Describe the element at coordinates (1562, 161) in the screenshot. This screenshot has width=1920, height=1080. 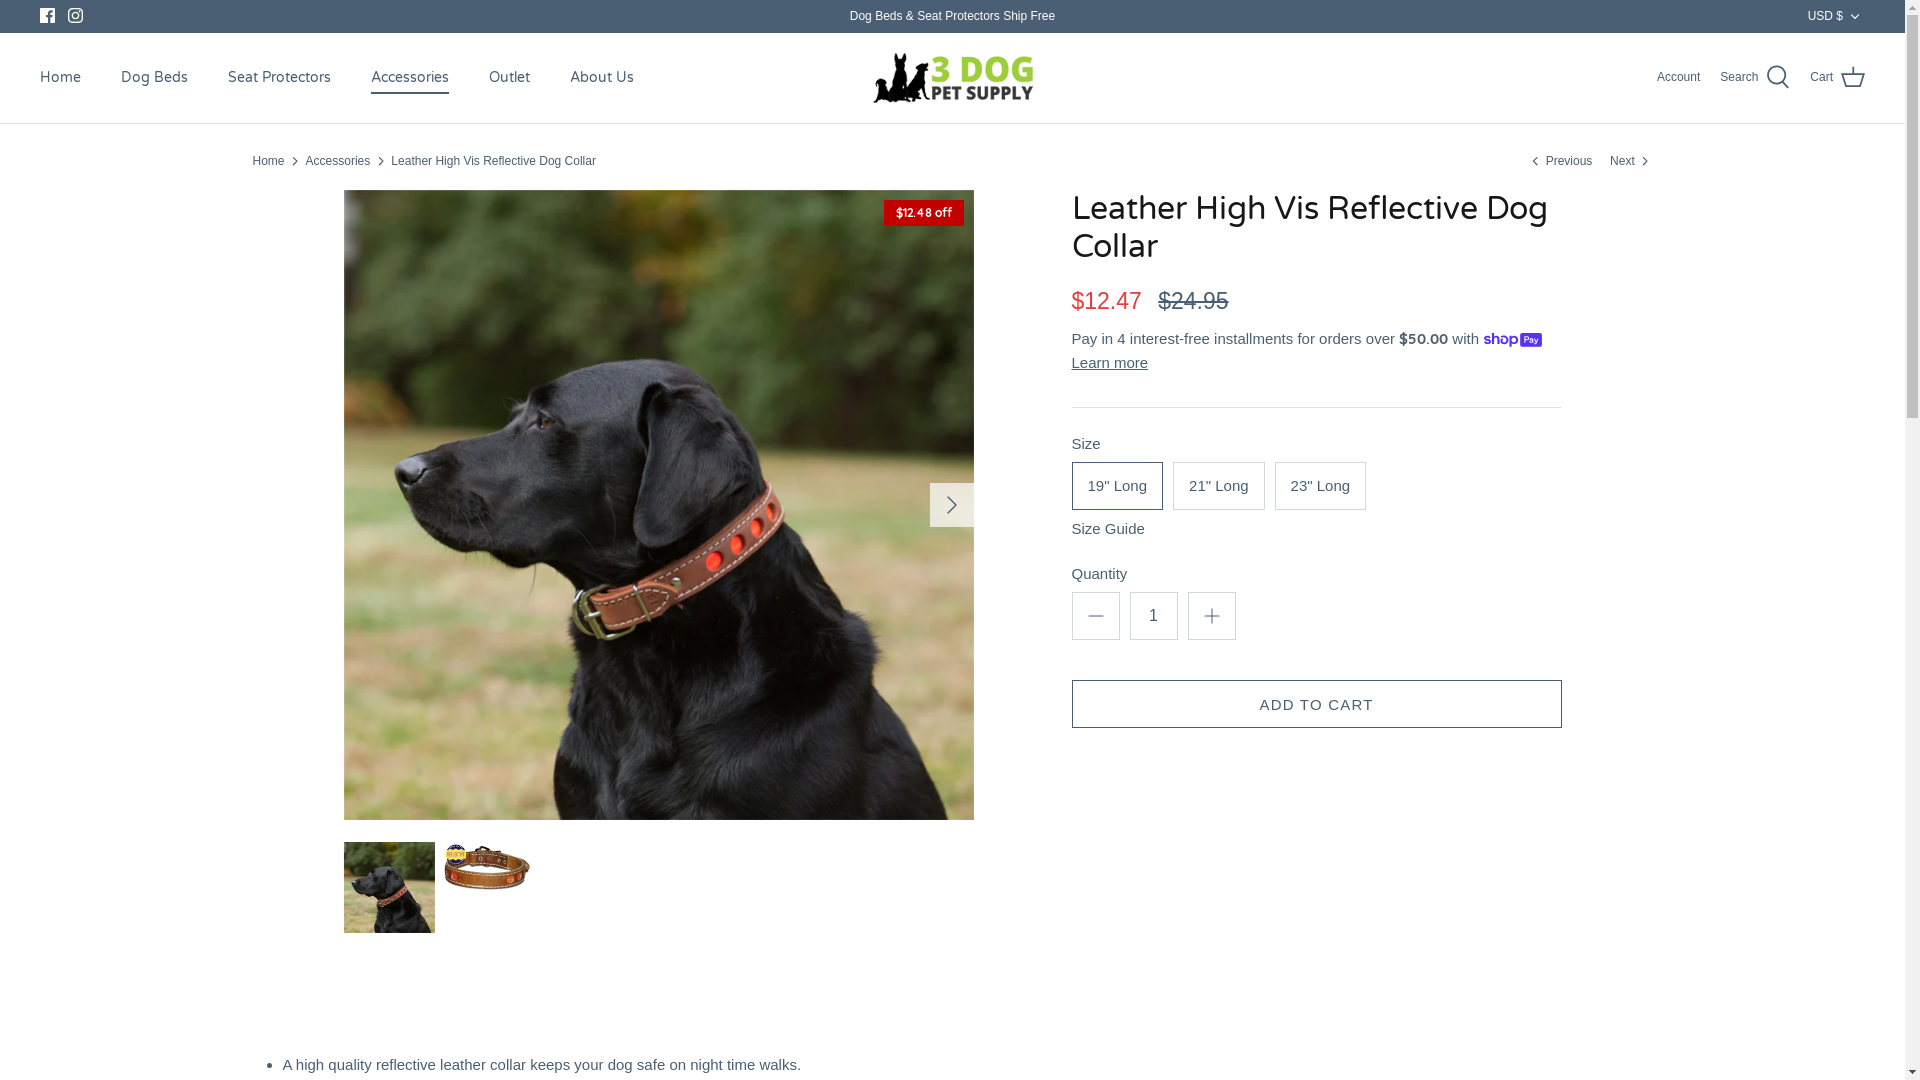
I see `Previous` at that location.